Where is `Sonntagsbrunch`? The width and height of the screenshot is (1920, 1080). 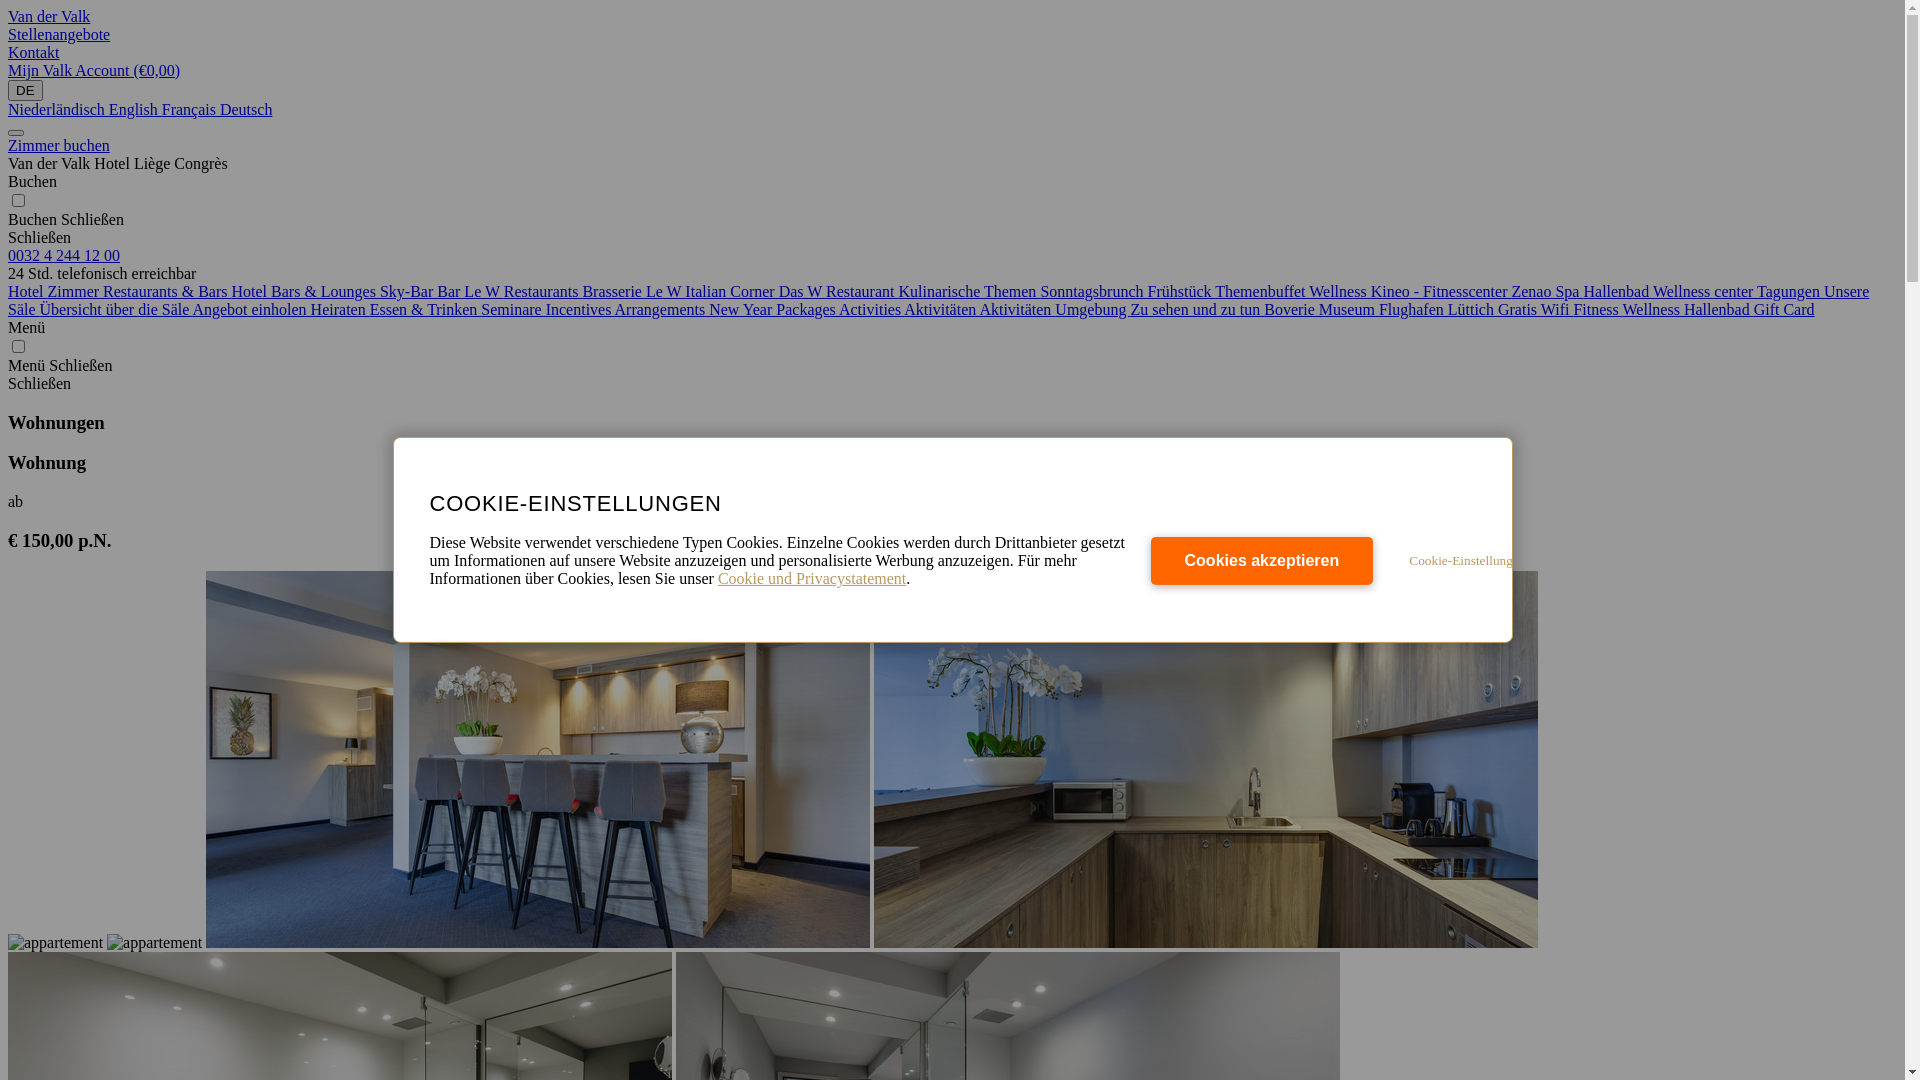 Sonntagsbrunch is located at coordinates (1094, 292).